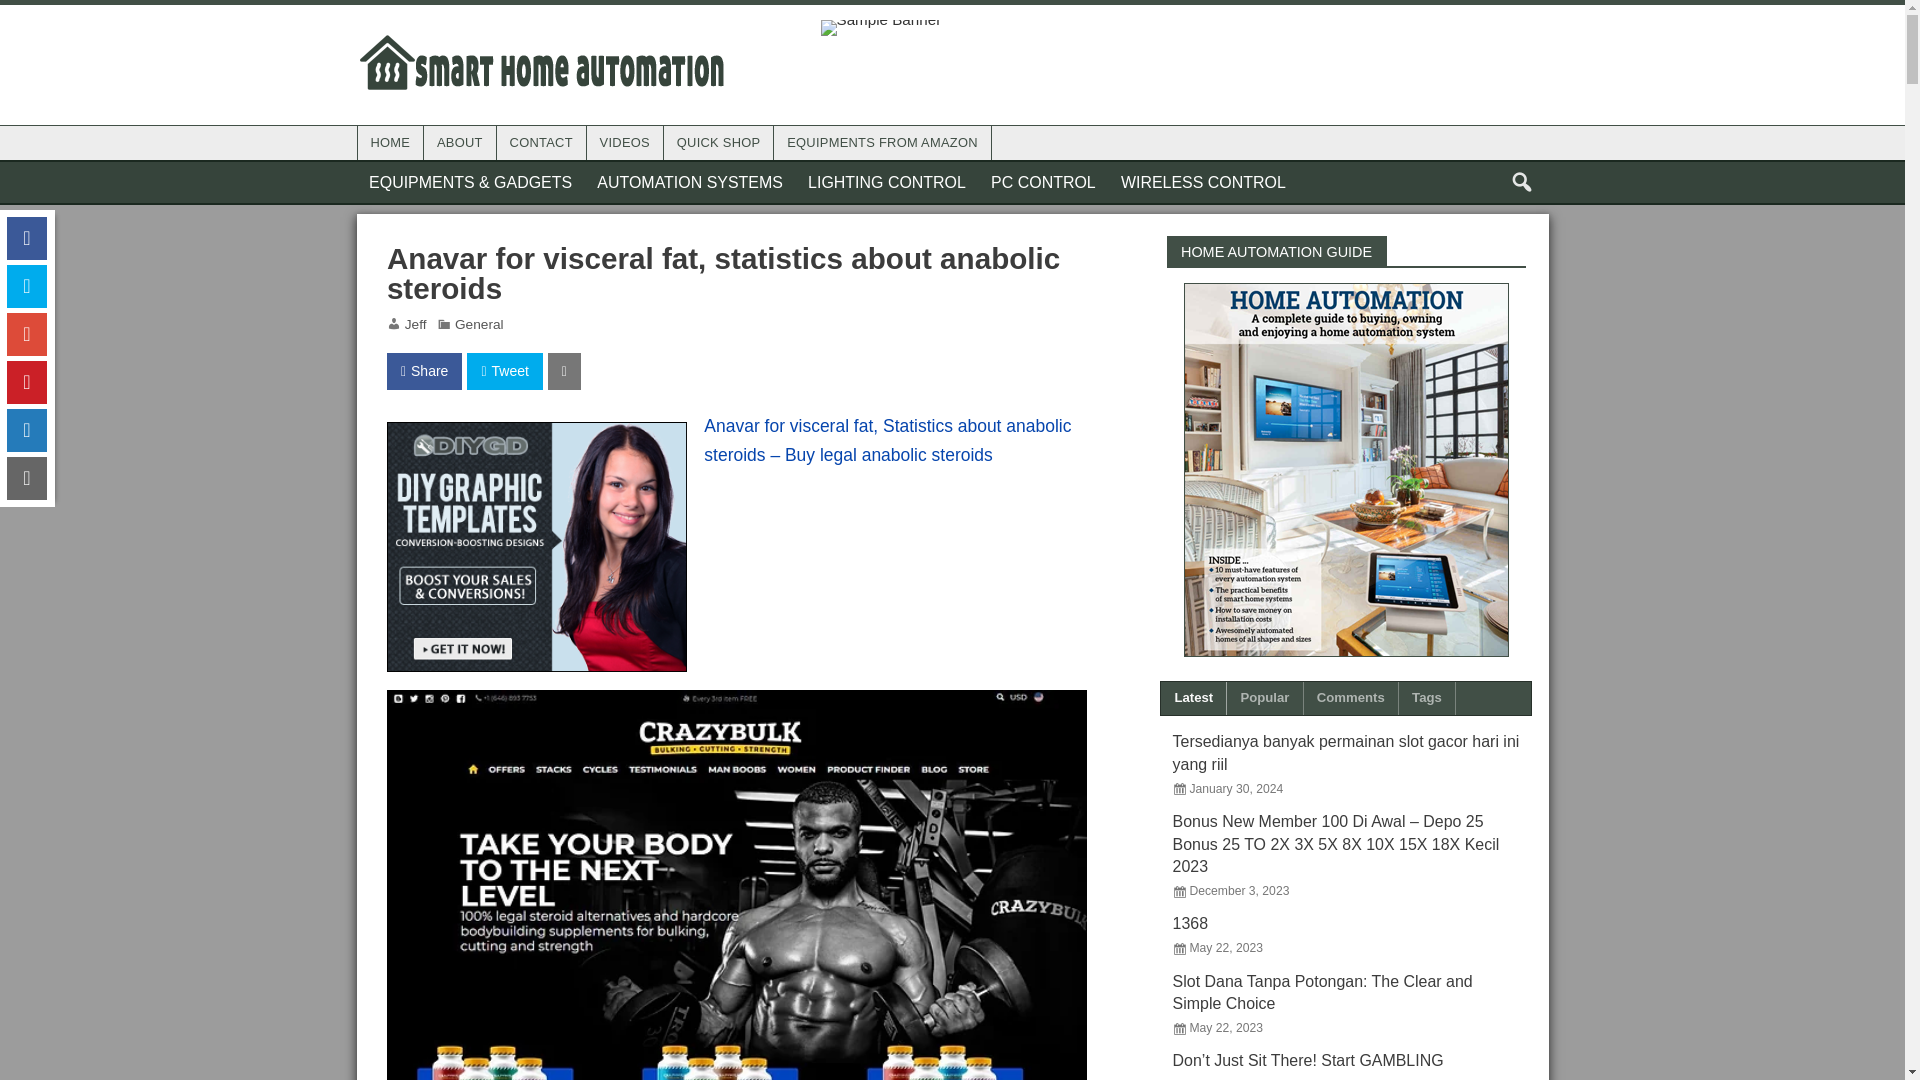 The height and width of the screenshot is (1080, 1920). I want to click on Tweet, so click(504, 371).